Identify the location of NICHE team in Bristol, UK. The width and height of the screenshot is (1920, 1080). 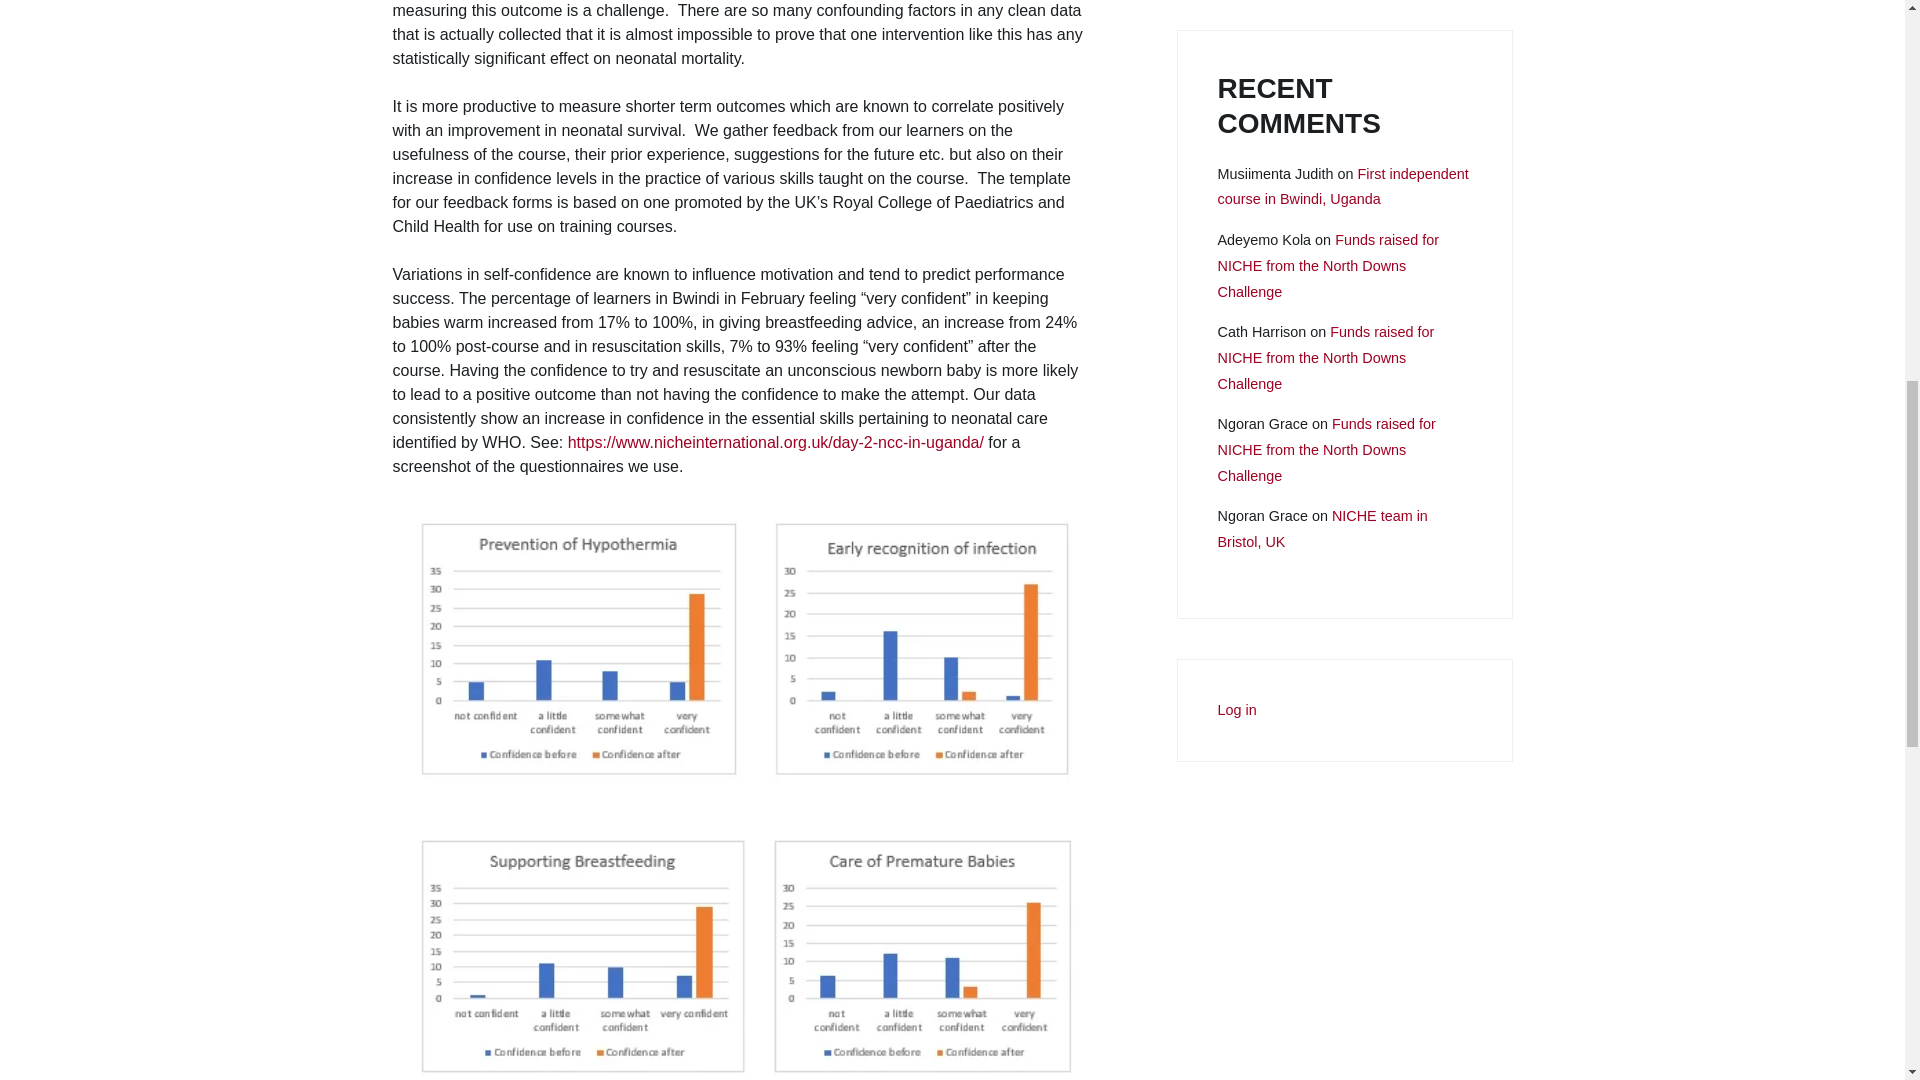
(1322, 529).